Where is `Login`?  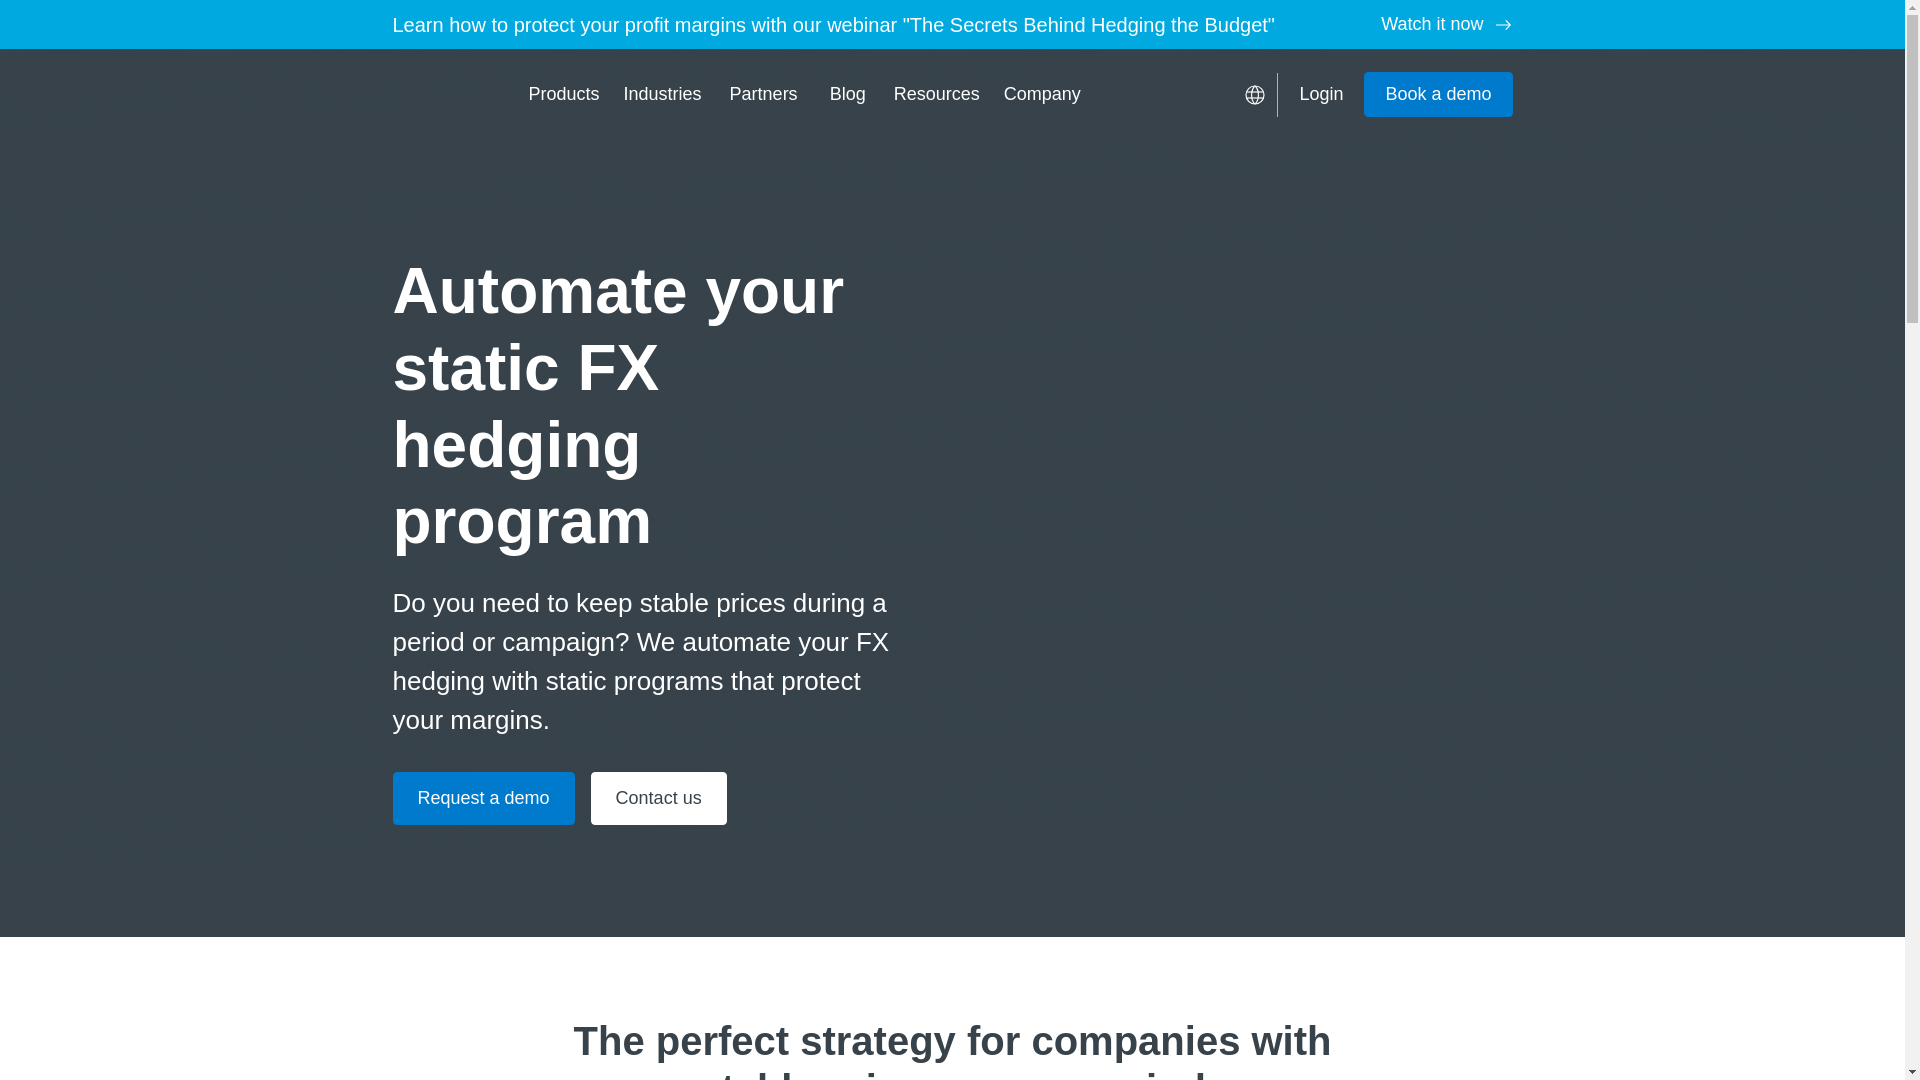 Login is located at coordinates (1320, 94).